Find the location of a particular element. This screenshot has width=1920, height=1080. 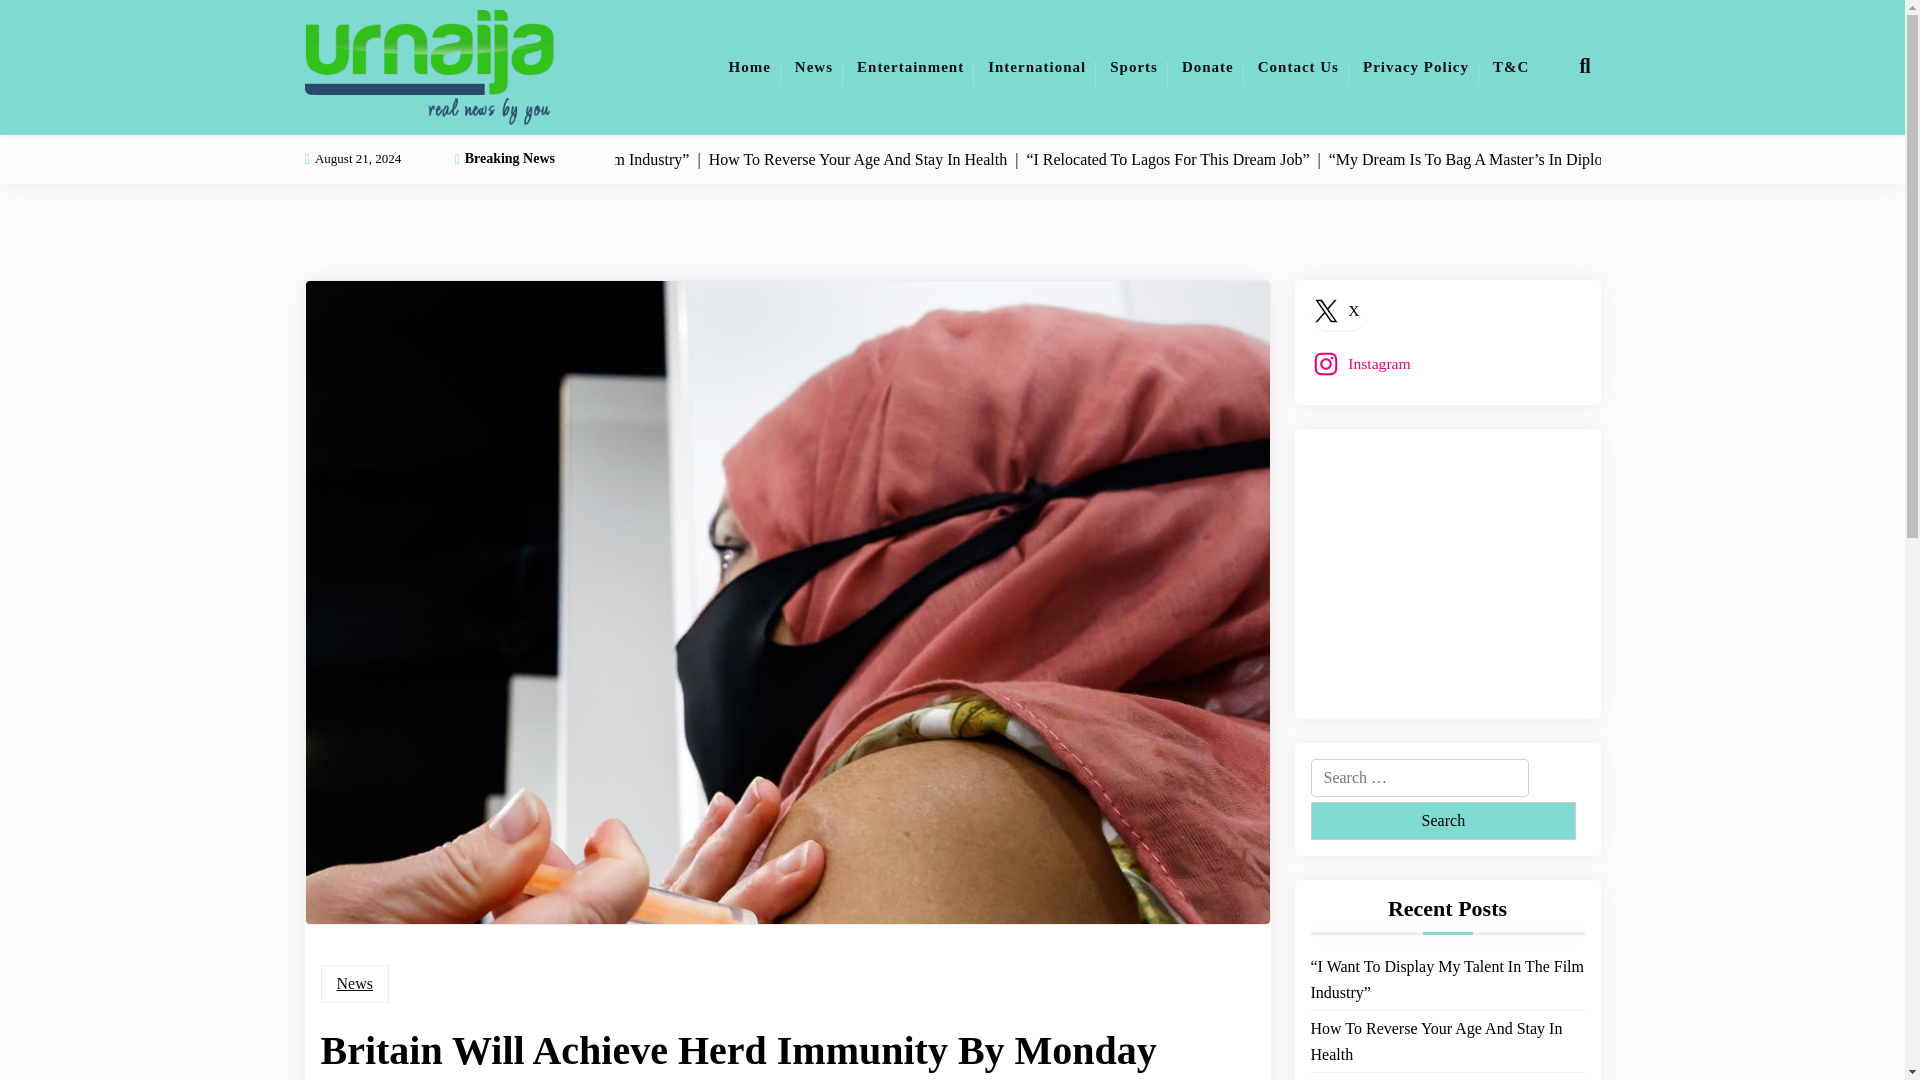

Entertainment is located at coordinates (910, 66).